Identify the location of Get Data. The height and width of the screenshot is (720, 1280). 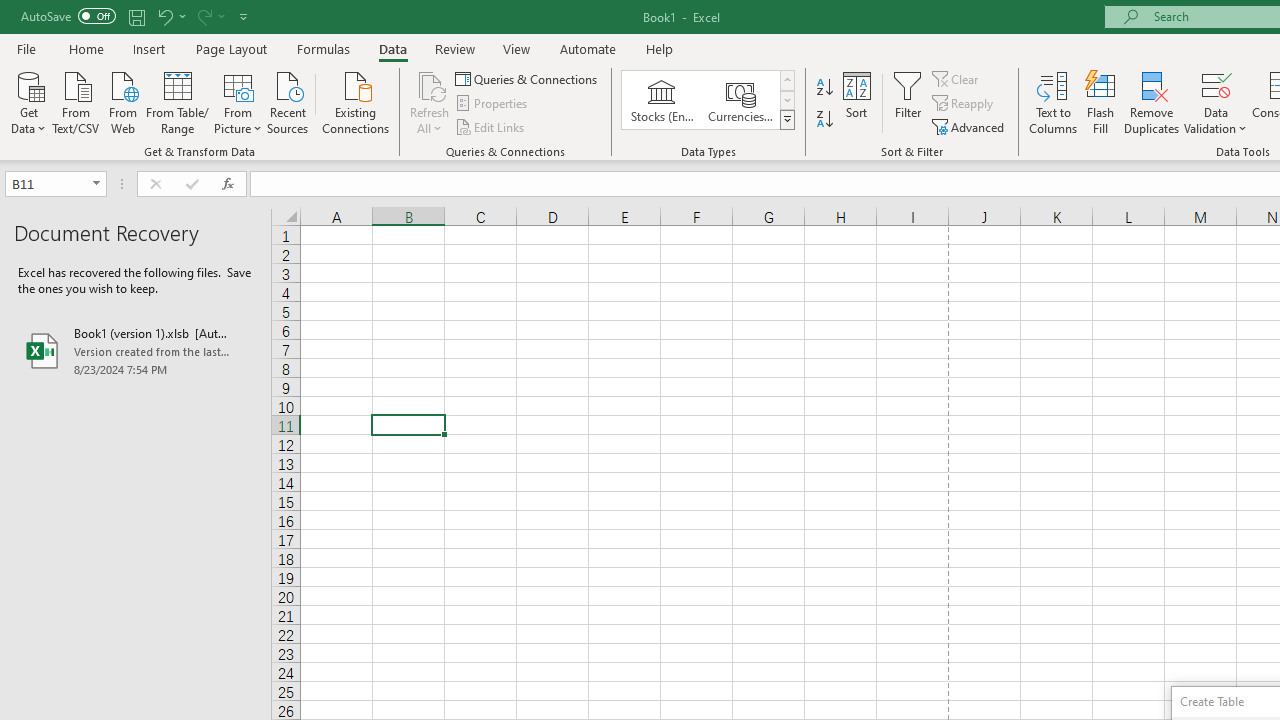
(28, 101).